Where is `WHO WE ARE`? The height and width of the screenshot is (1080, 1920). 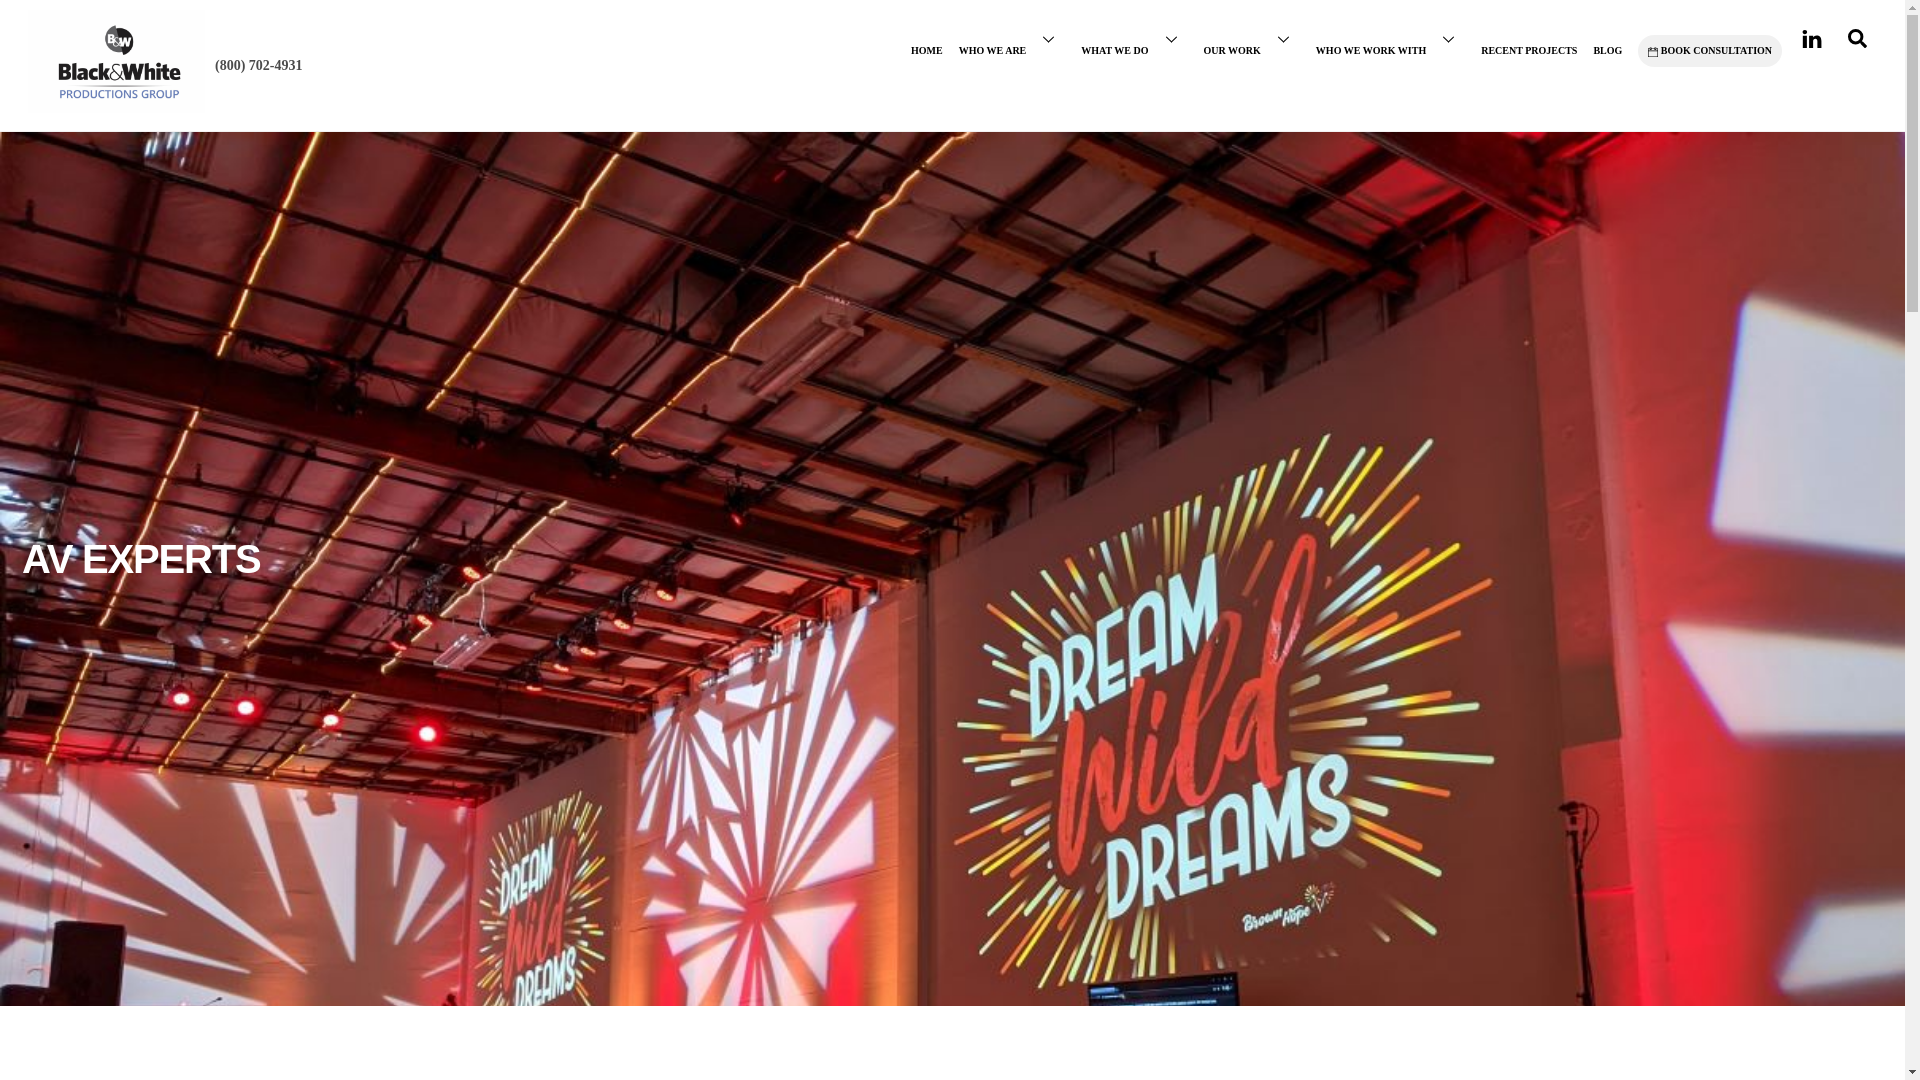
WHO WE ARE is located at coordinates (1012, 38).